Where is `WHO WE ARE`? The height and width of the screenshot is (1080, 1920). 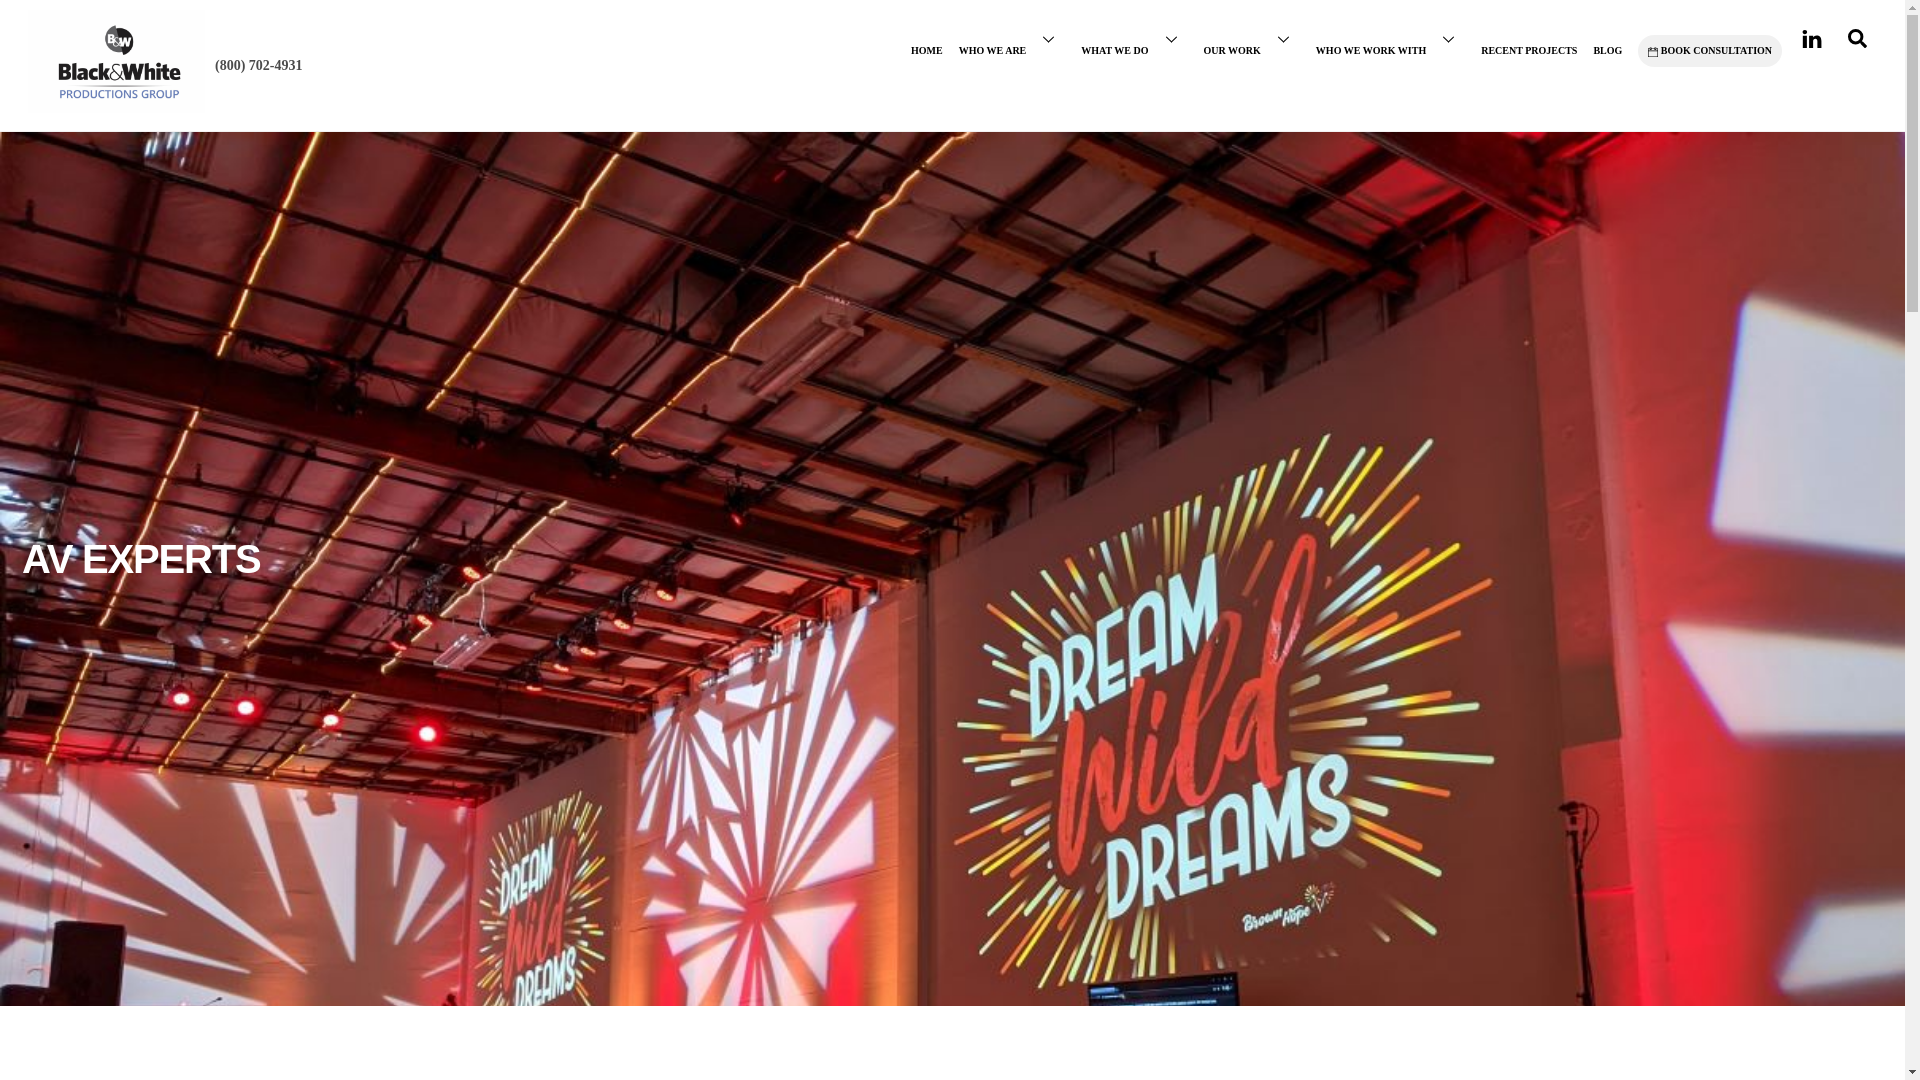
WHO WE ARE is located at coordinates (1012, 38).